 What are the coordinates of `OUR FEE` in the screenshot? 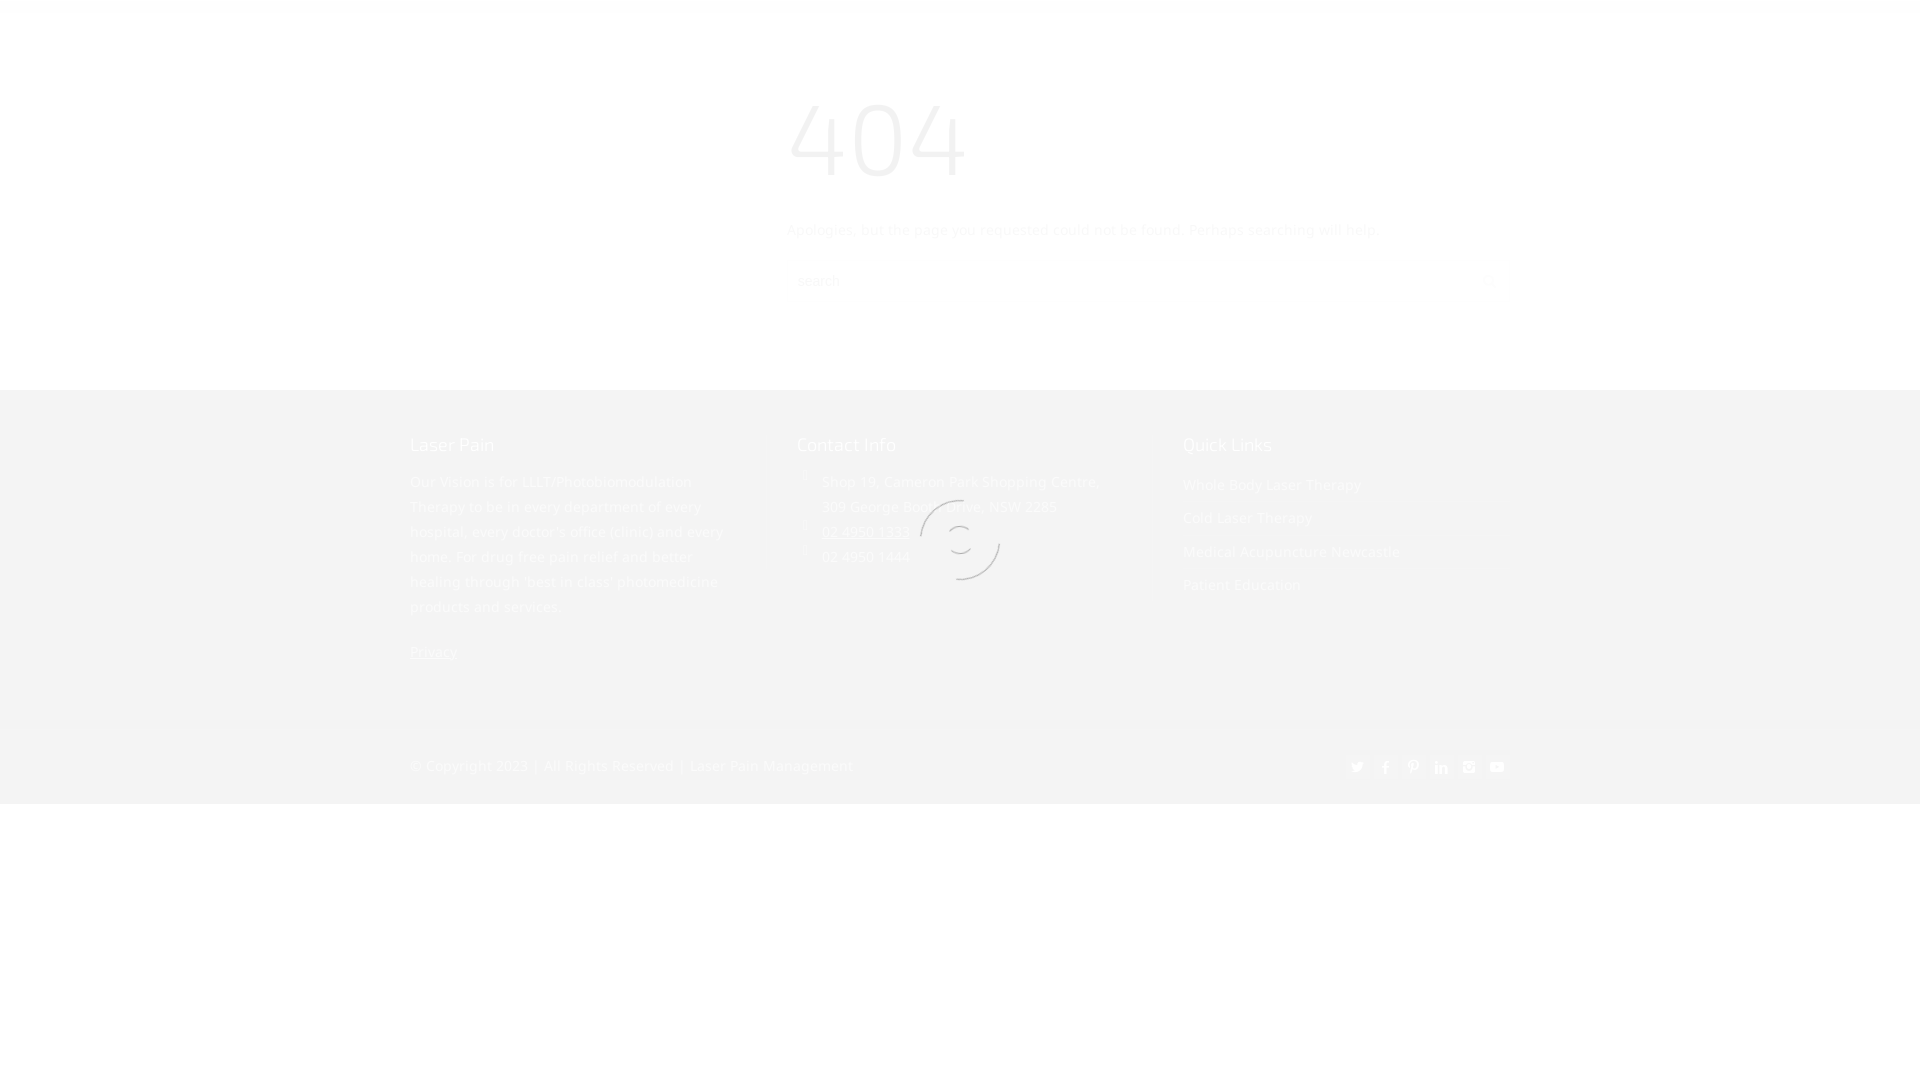 It's located at (1248, 50).